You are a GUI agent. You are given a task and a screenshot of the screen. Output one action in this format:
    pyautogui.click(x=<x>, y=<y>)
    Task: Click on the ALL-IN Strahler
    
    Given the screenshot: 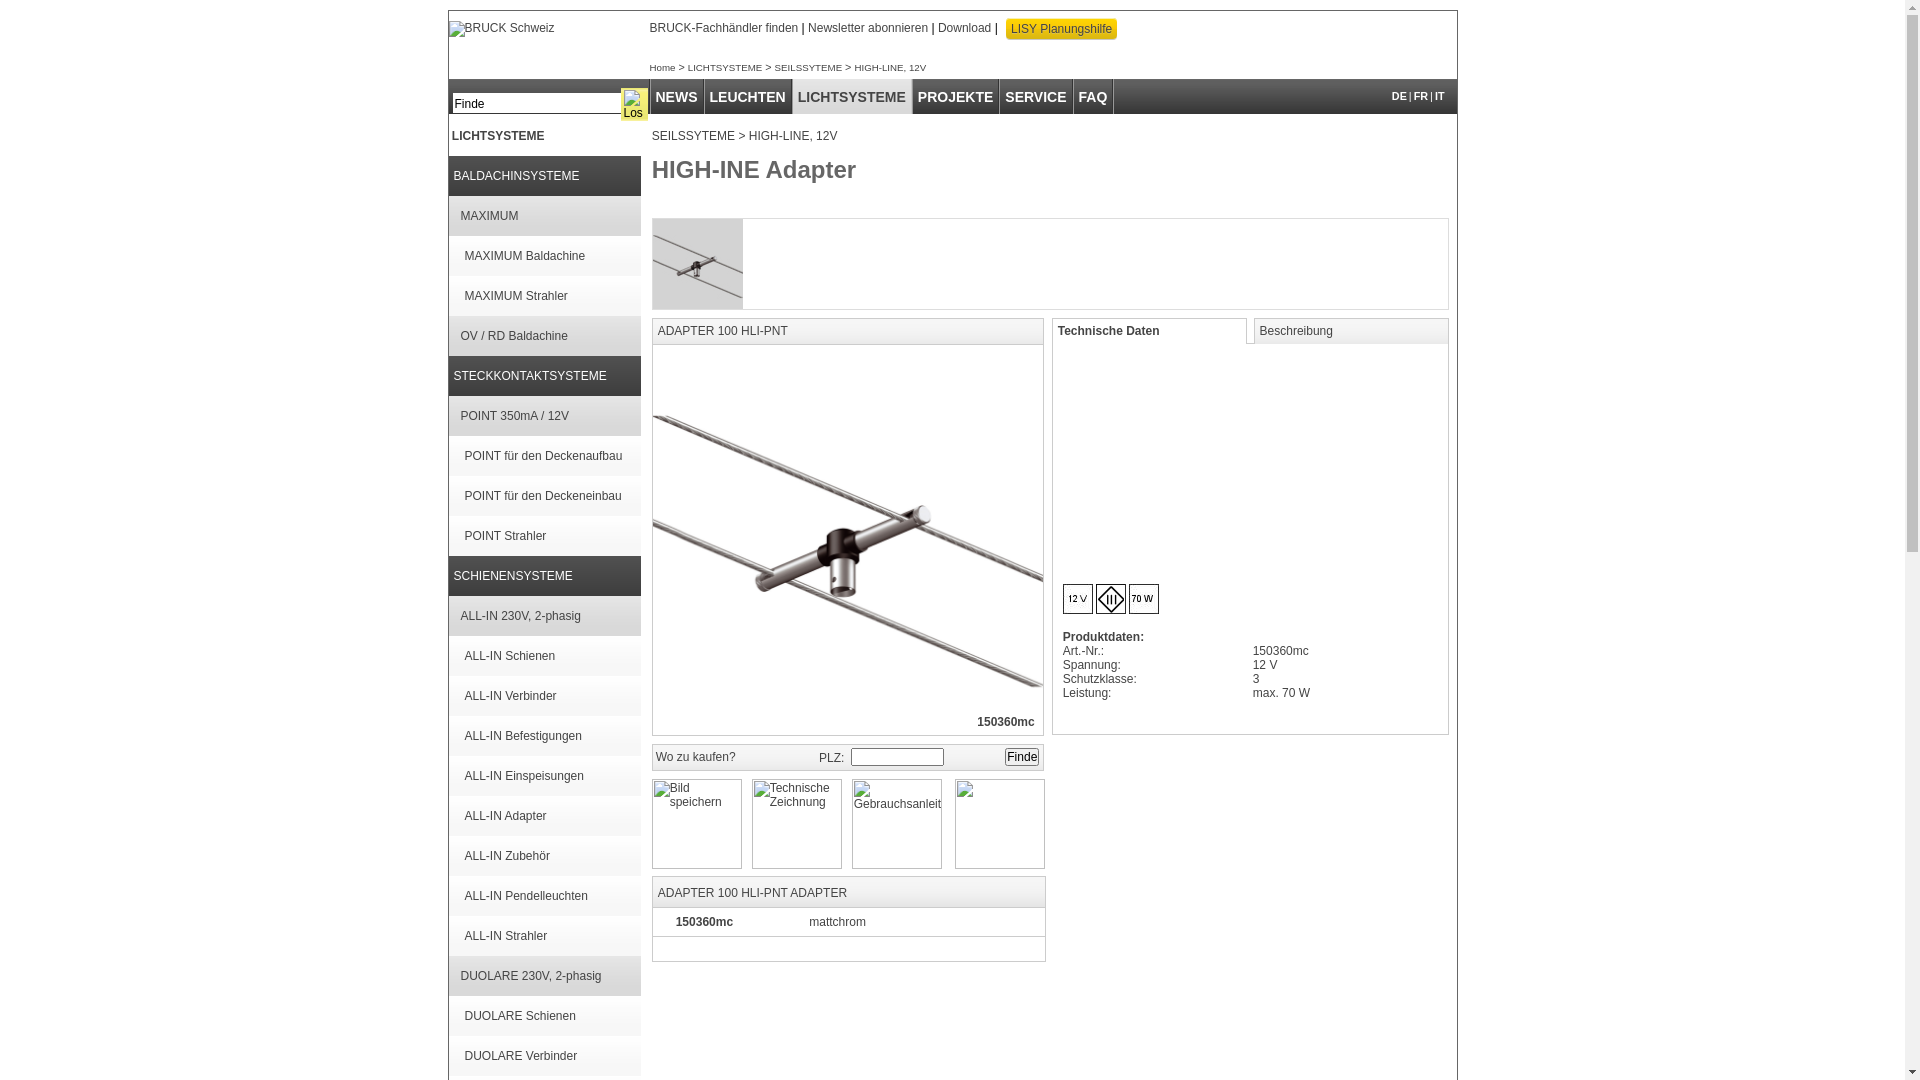 What is the action you would take?
    pyautogui.click(x=506, y=936)
    